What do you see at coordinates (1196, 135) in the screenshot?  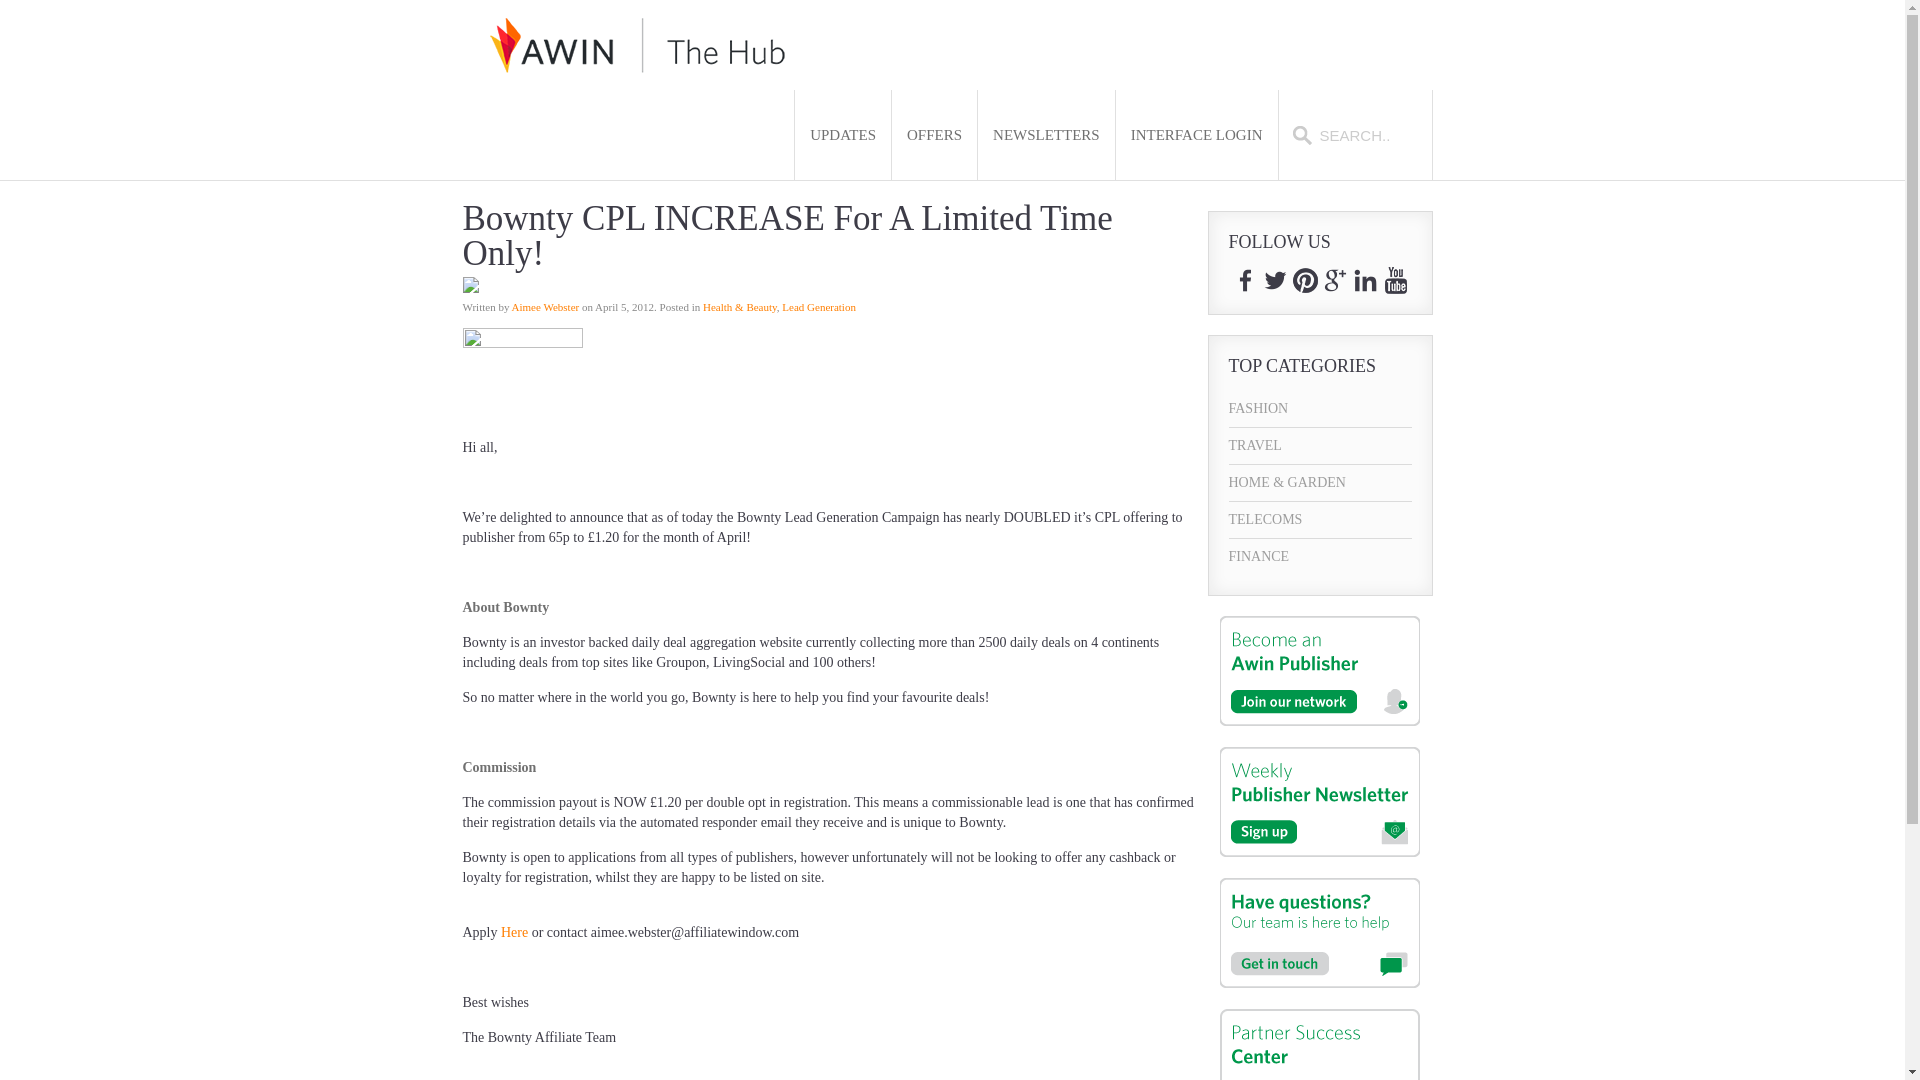 I see `INTERFACE LOGIN` at bounding box center [1196, 135].